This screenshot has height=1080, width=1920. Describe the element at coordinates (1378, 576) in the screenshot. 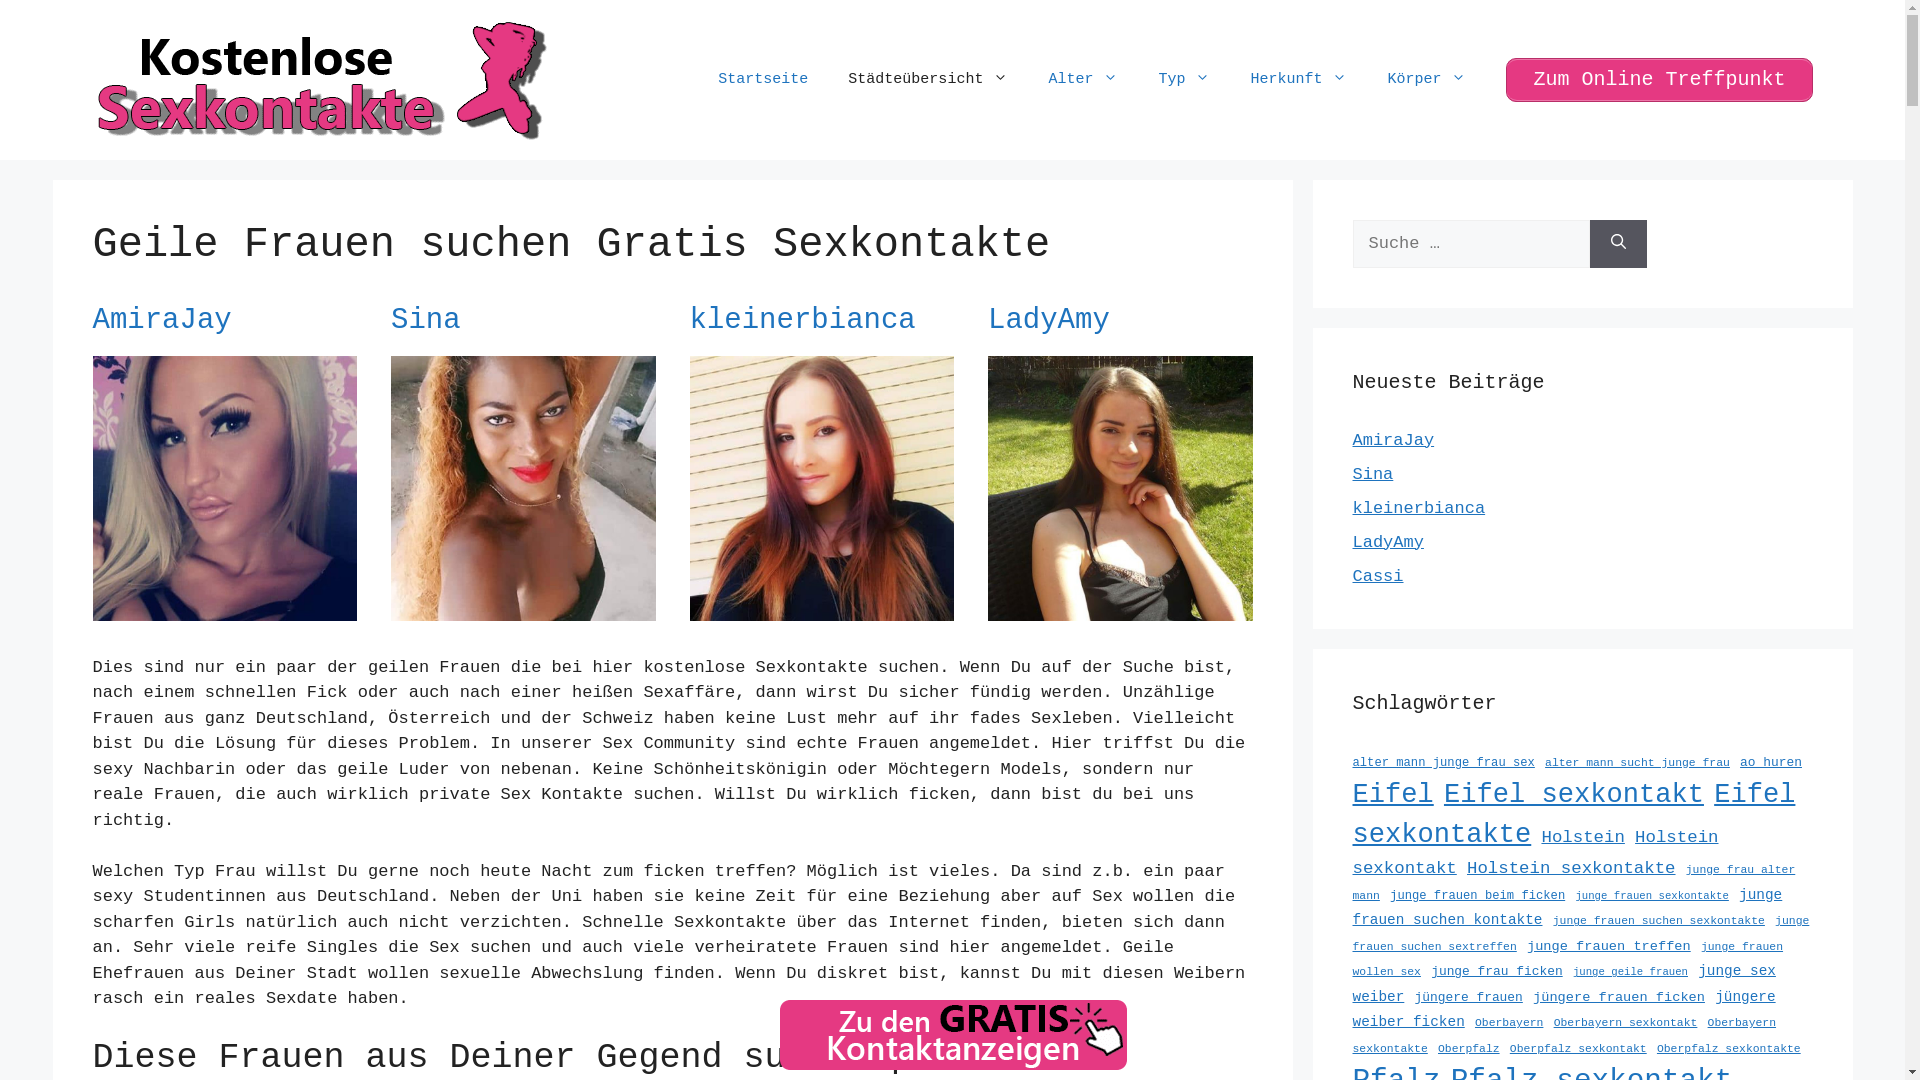

I see `Cassi` at that location.